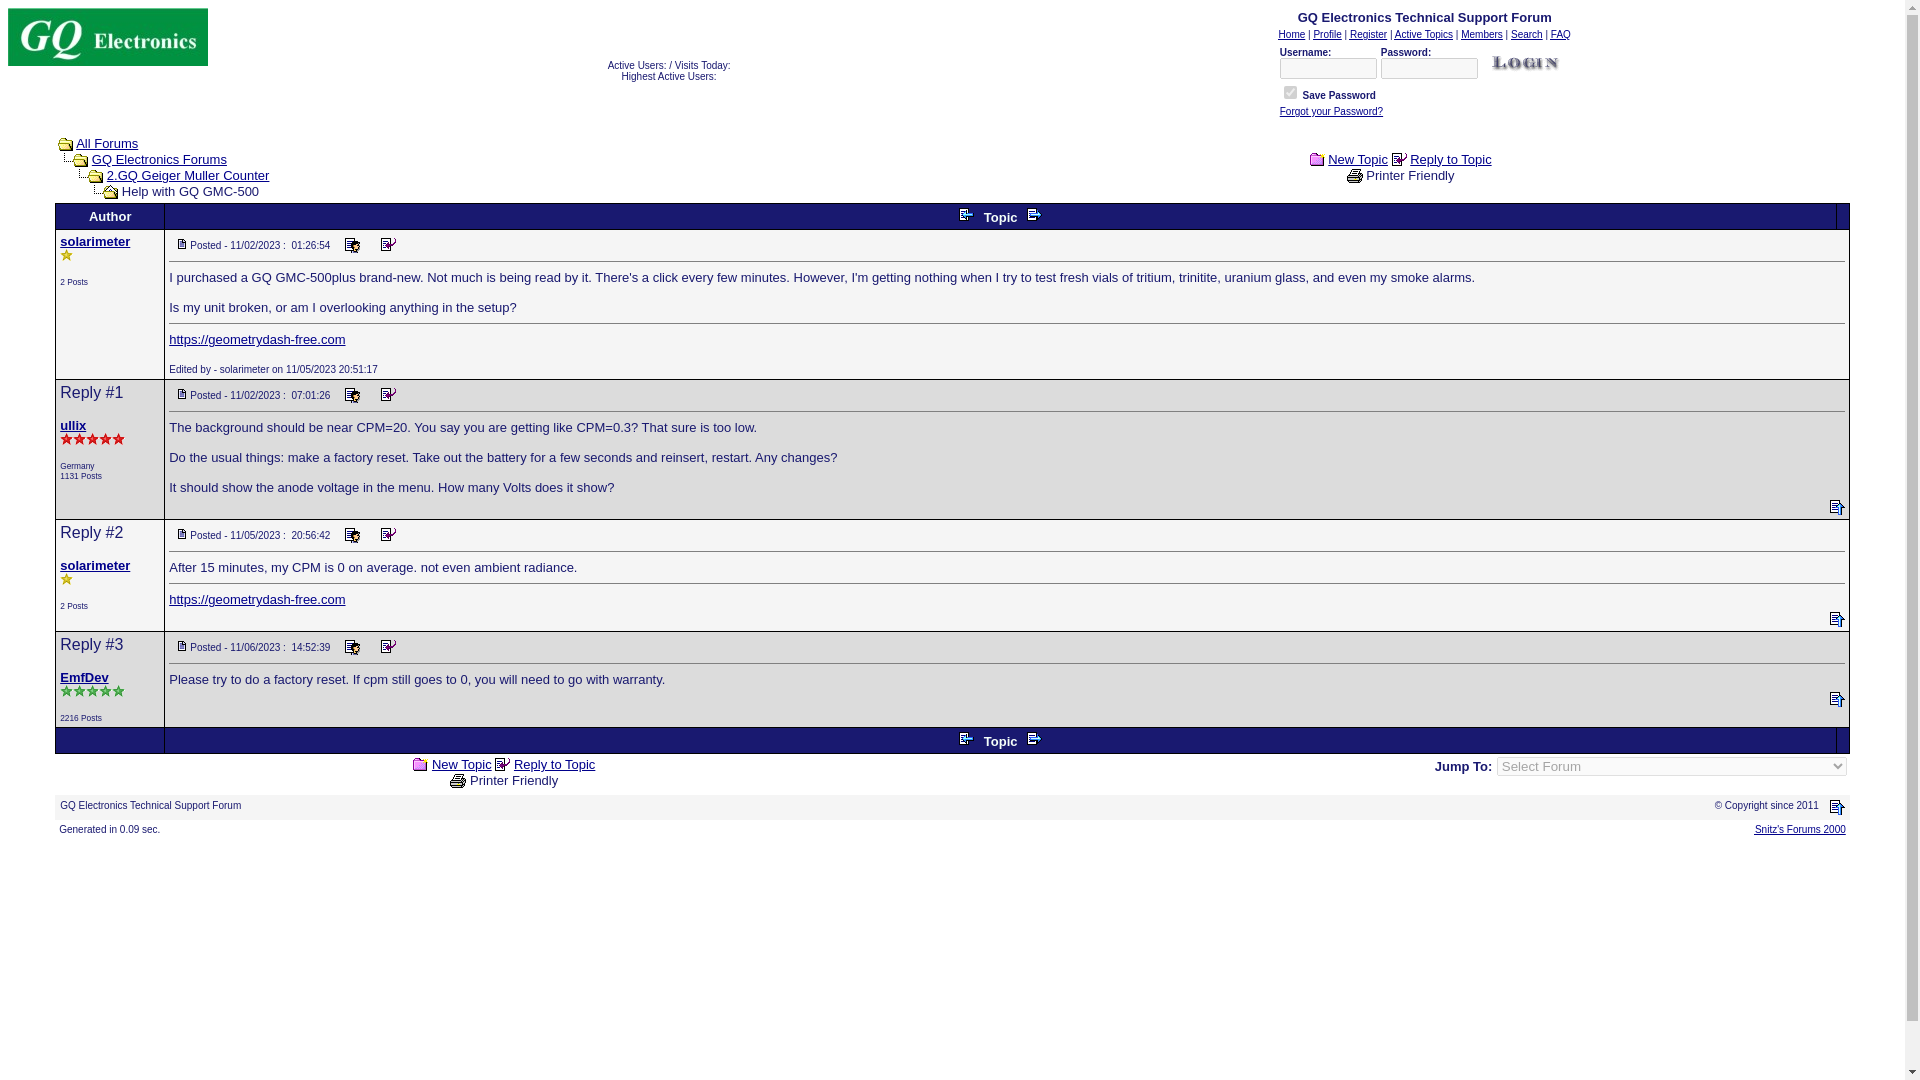  What do you see at coordinates (1368, 34) in the screenshot?
I see `Register` at bounding box center [1368, 34].